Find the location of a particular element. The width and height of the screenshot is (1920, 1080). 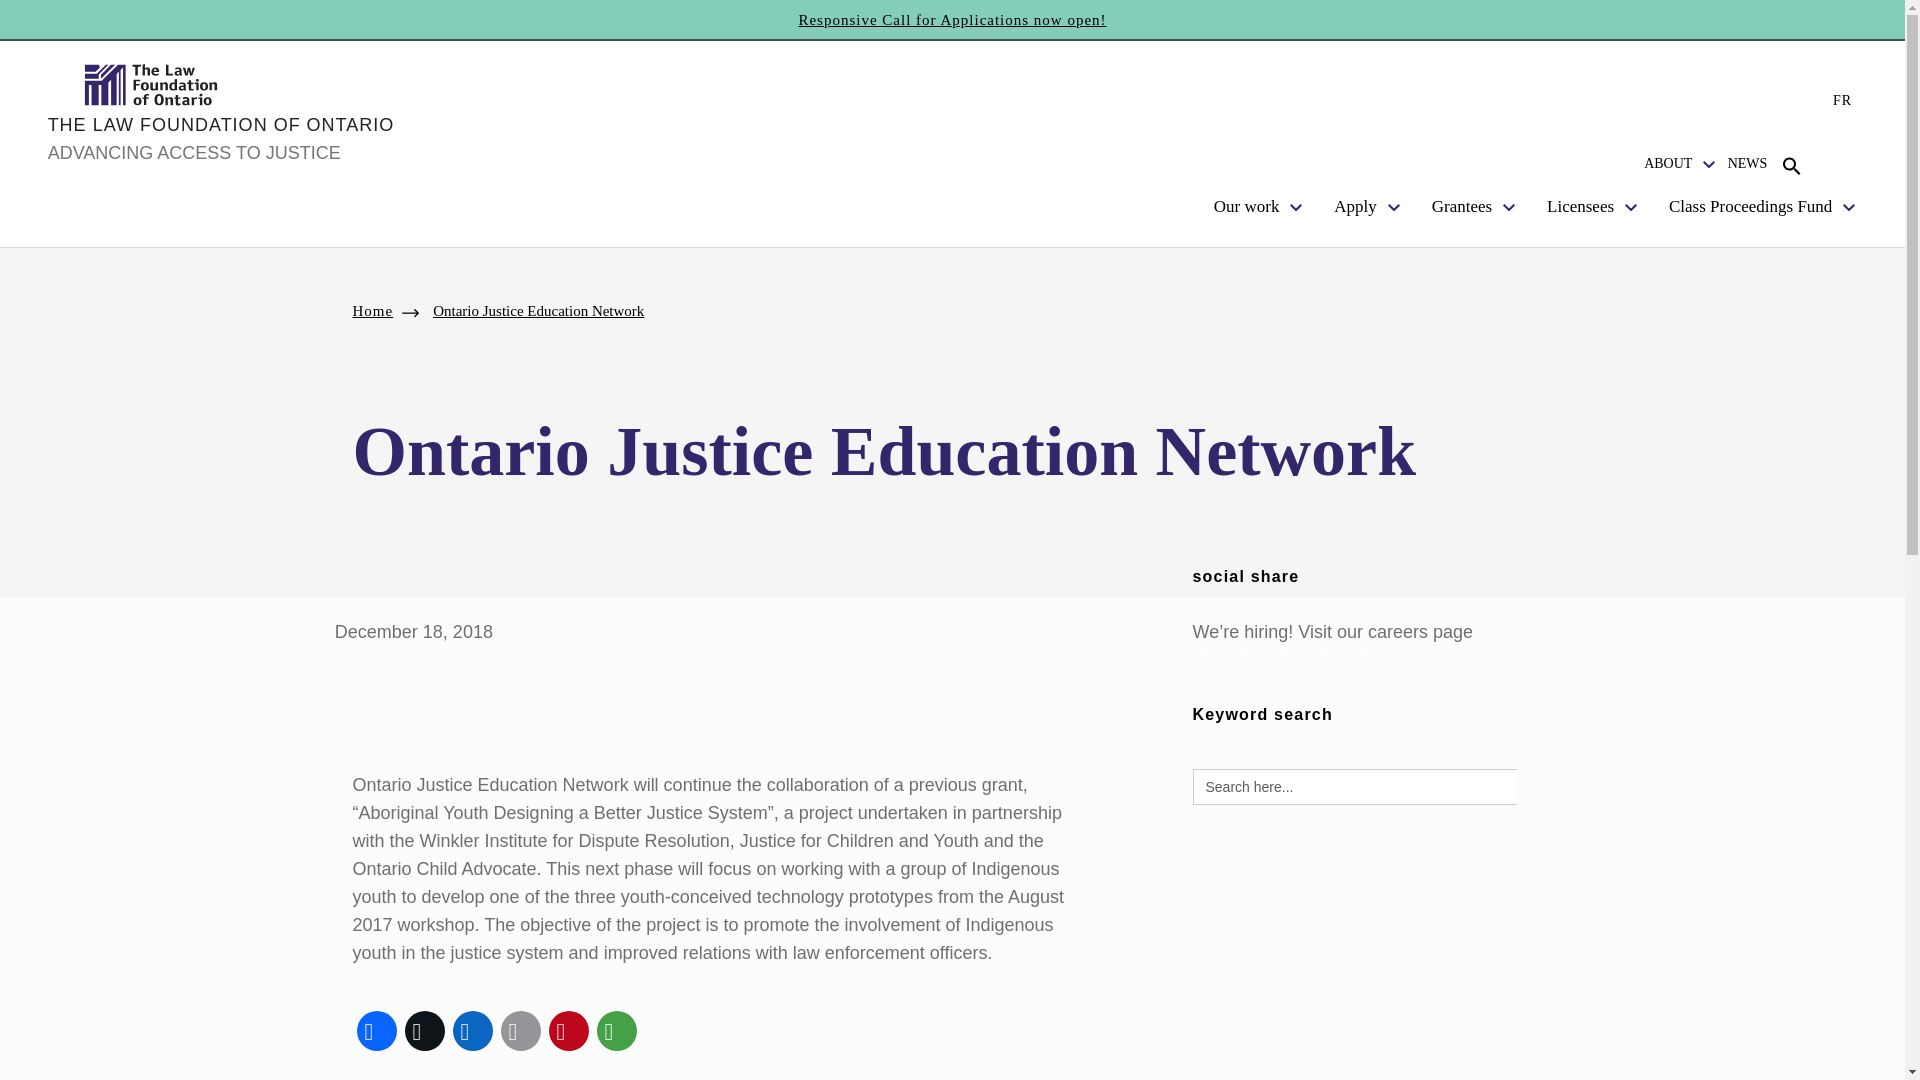

Apply is located at coordinates (1357, 206).